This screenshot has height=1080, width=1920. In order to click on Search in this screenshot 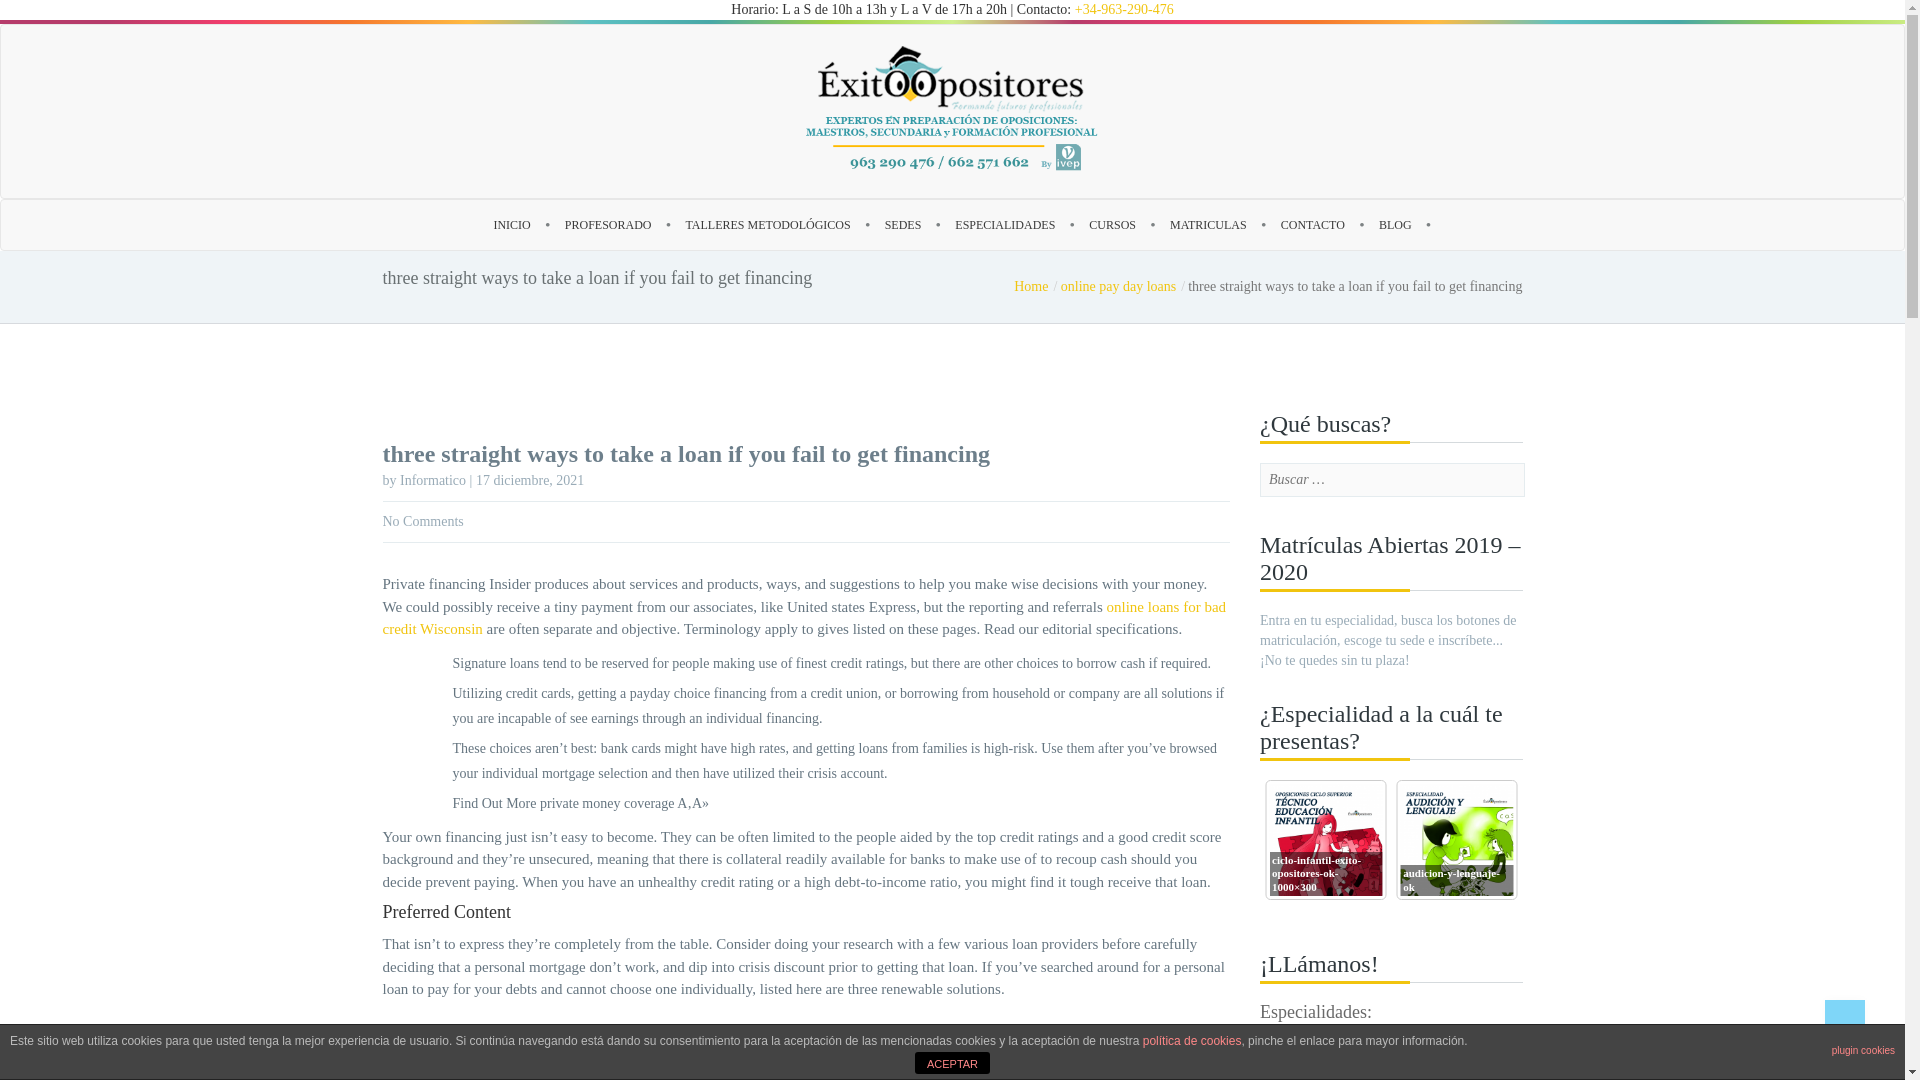, I will do `click(120, 18)`.